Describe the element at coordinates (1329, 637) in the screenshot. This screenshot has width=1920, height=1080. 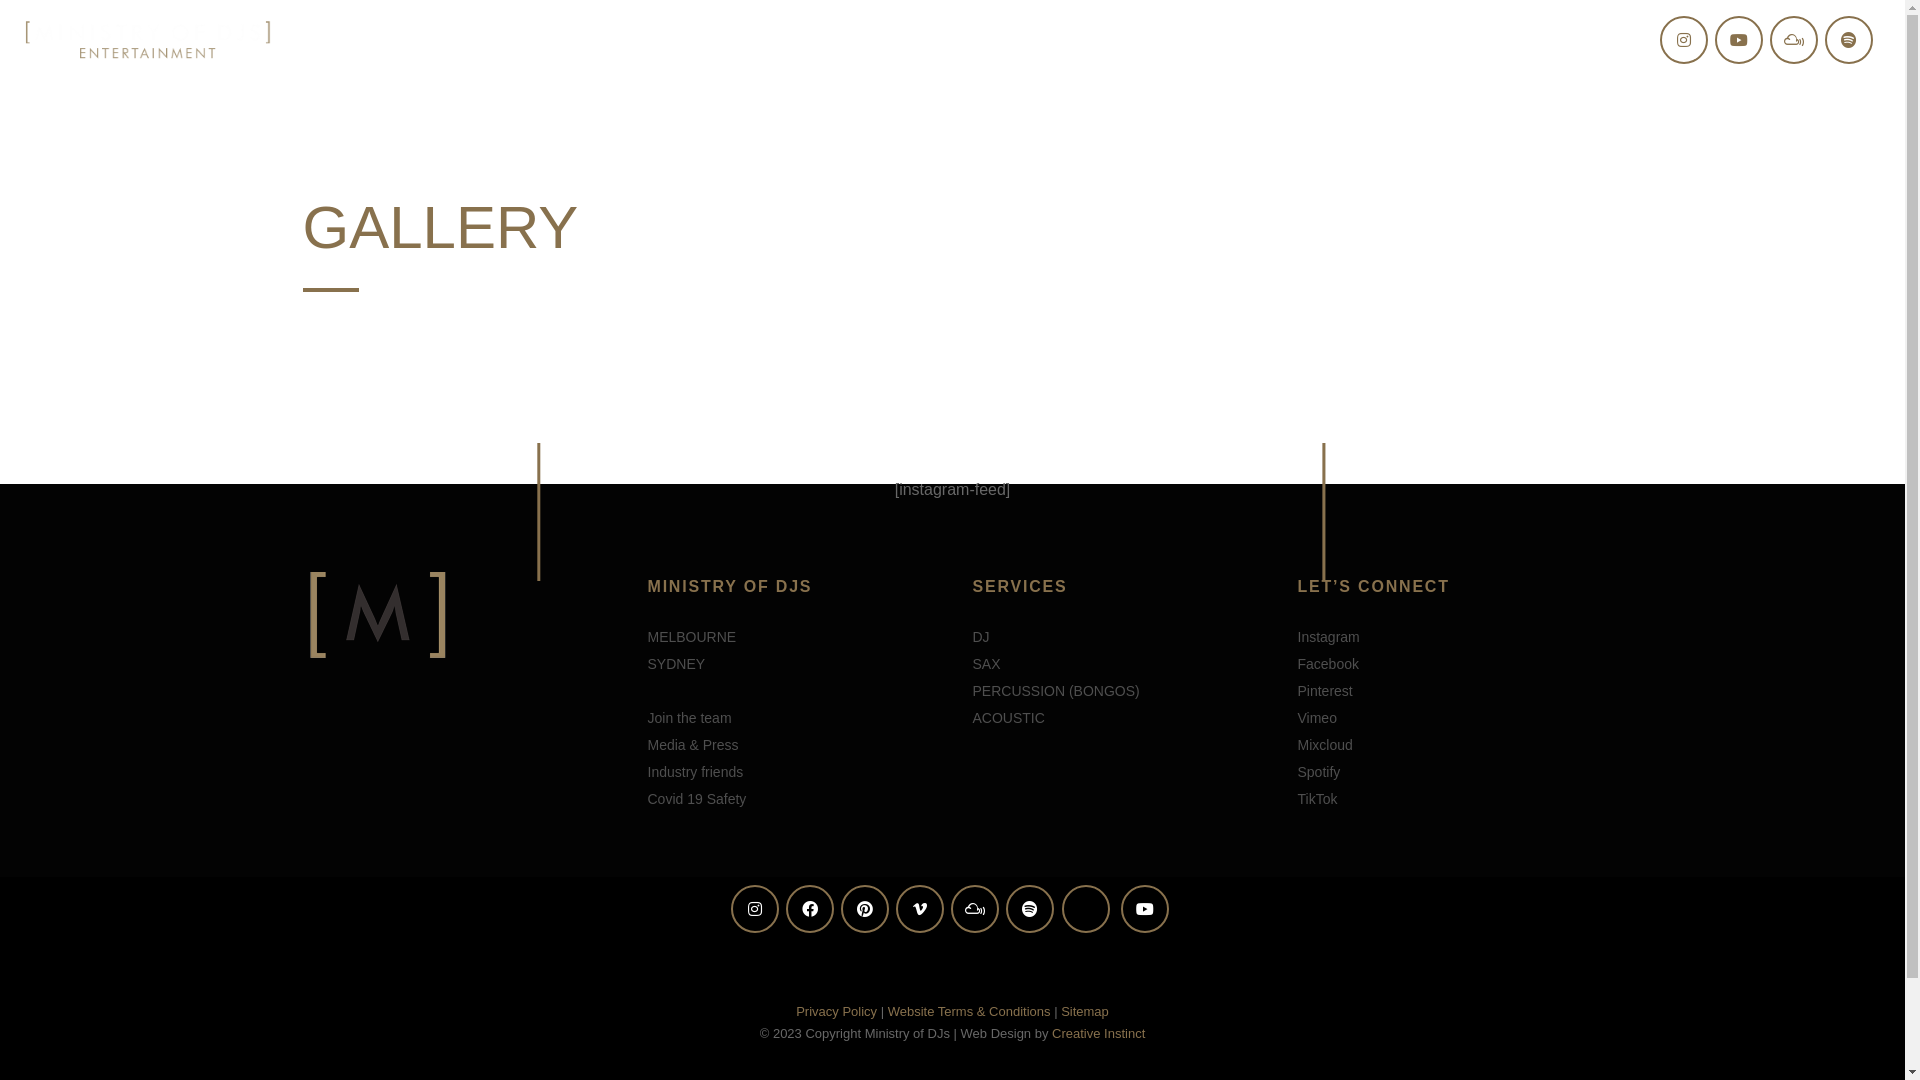
I see `Instagram` at that location.